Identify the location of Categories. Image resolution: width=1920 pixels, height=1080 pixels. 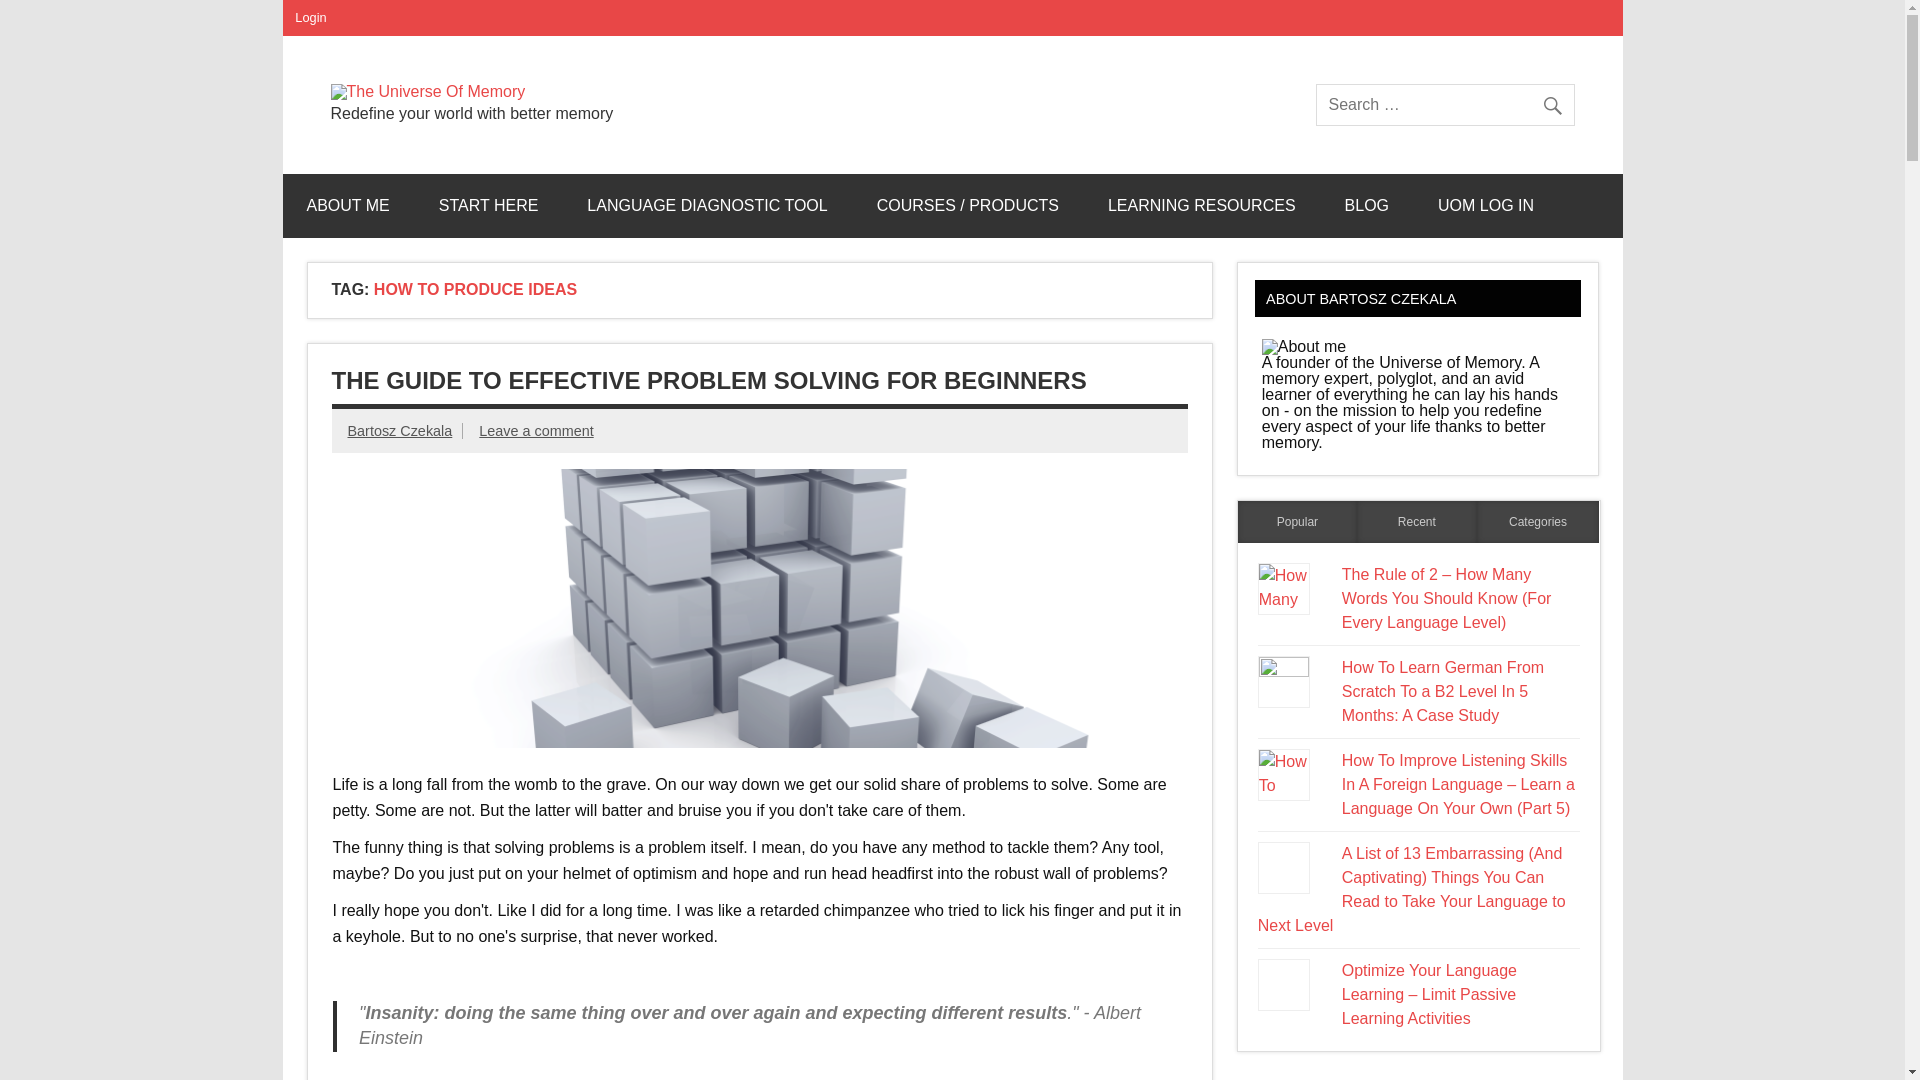
(1538, 522).